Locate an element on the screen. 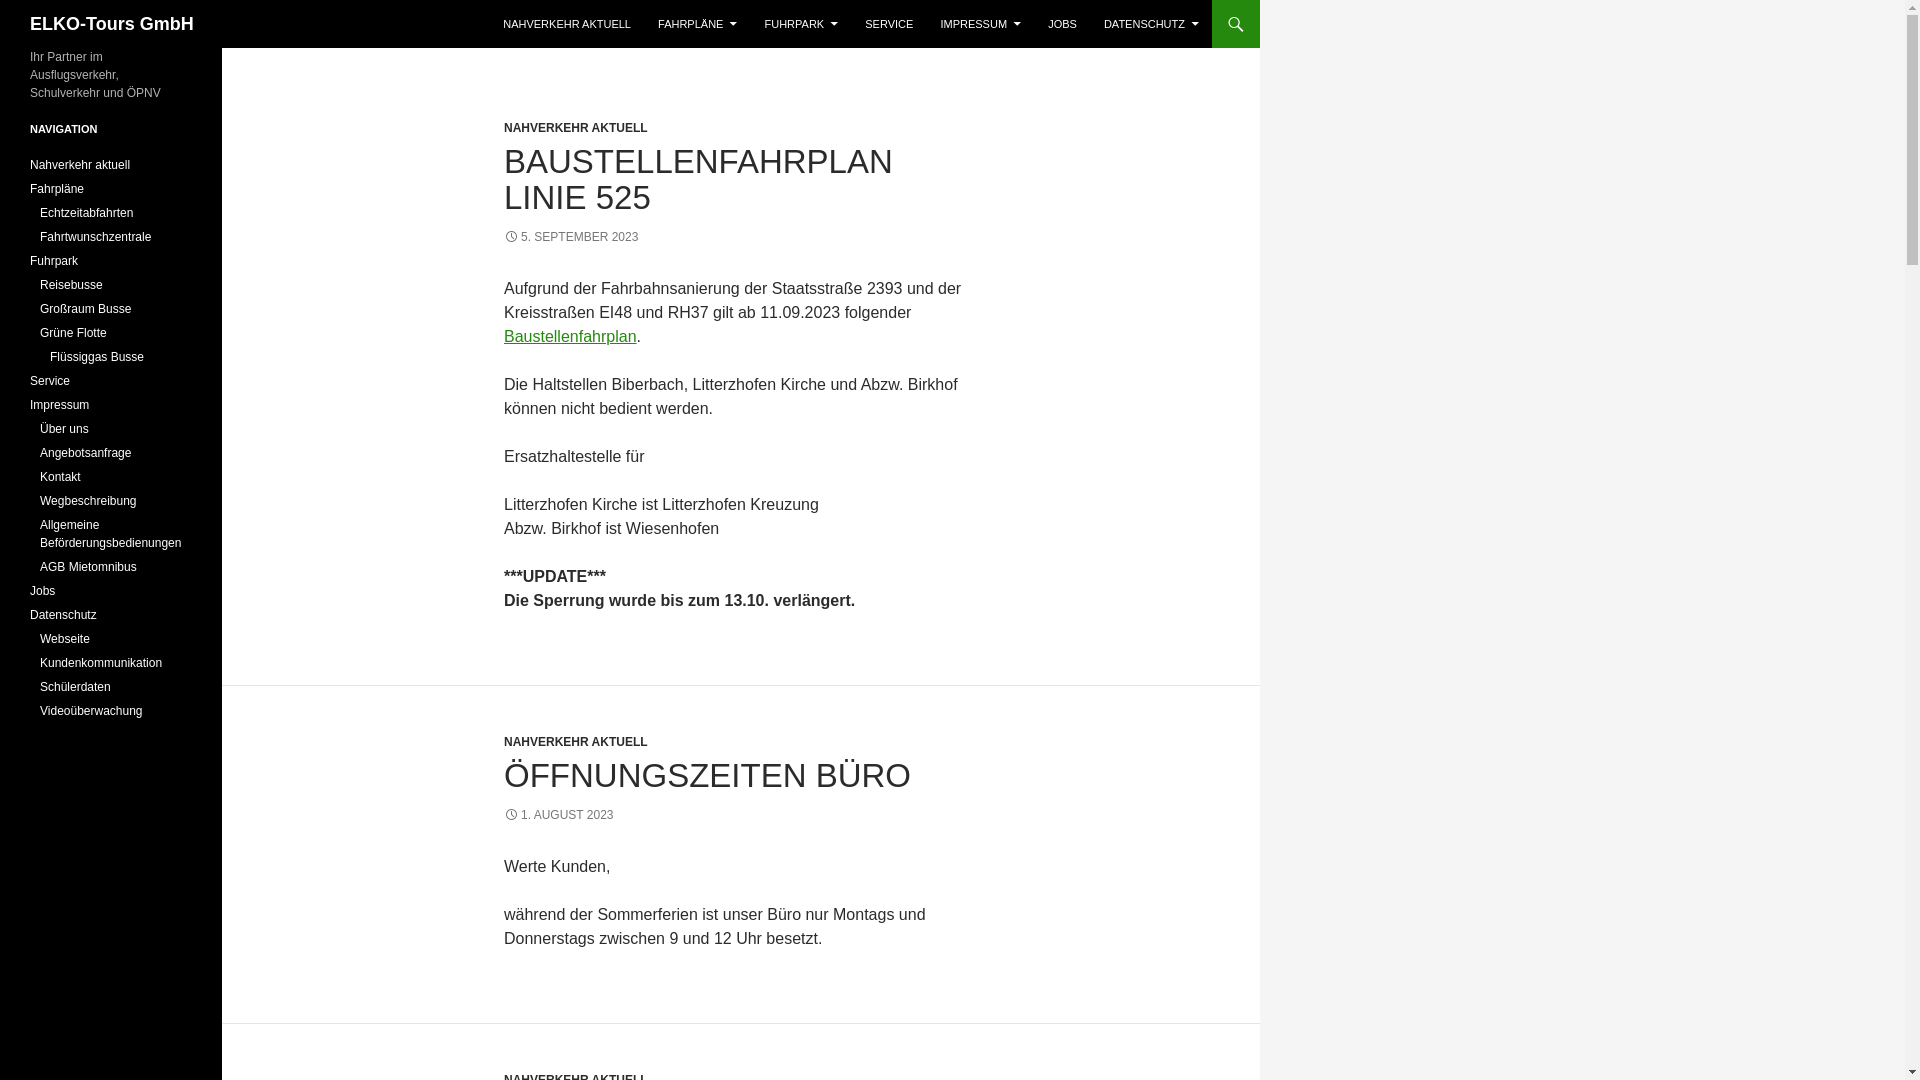  Angebotsanfrage is located at coordinates (86, 453).